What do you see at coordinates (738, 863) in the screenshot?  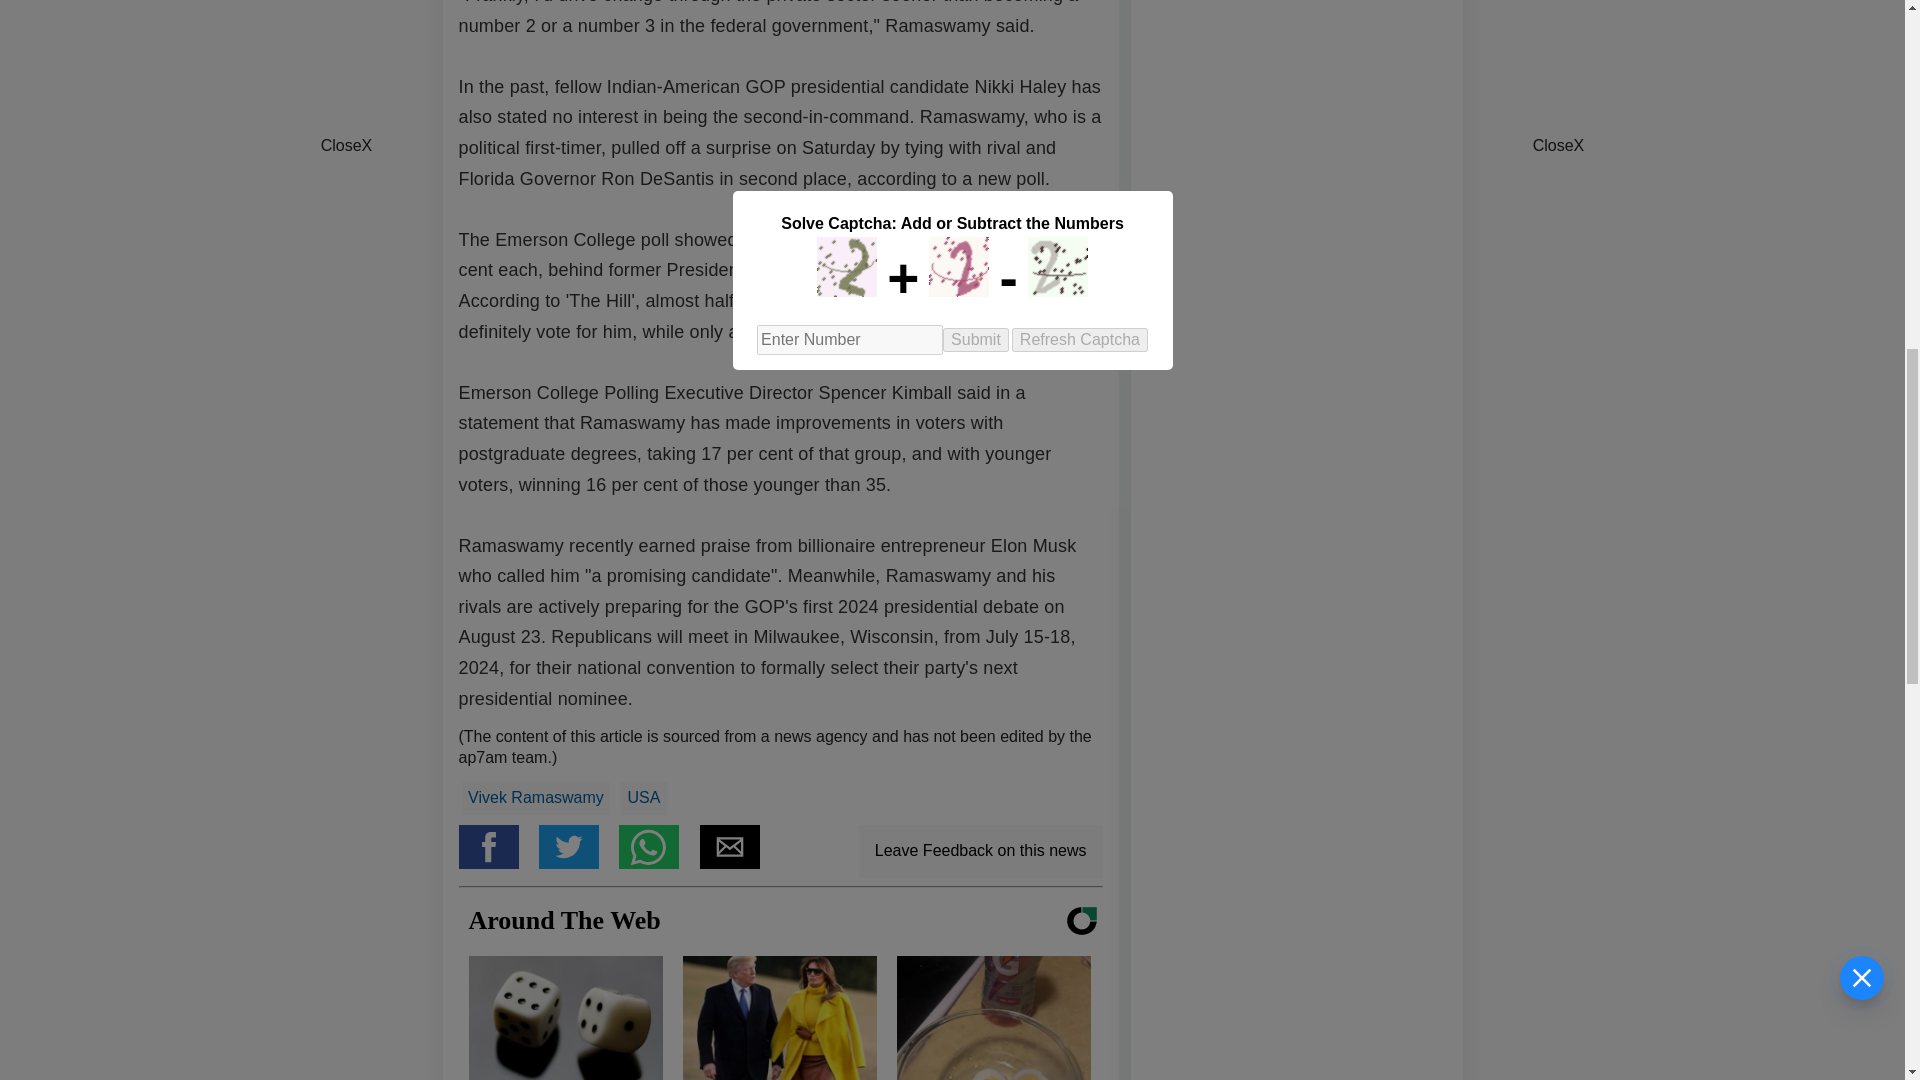 I see `email` at bounding box center [738, 863].